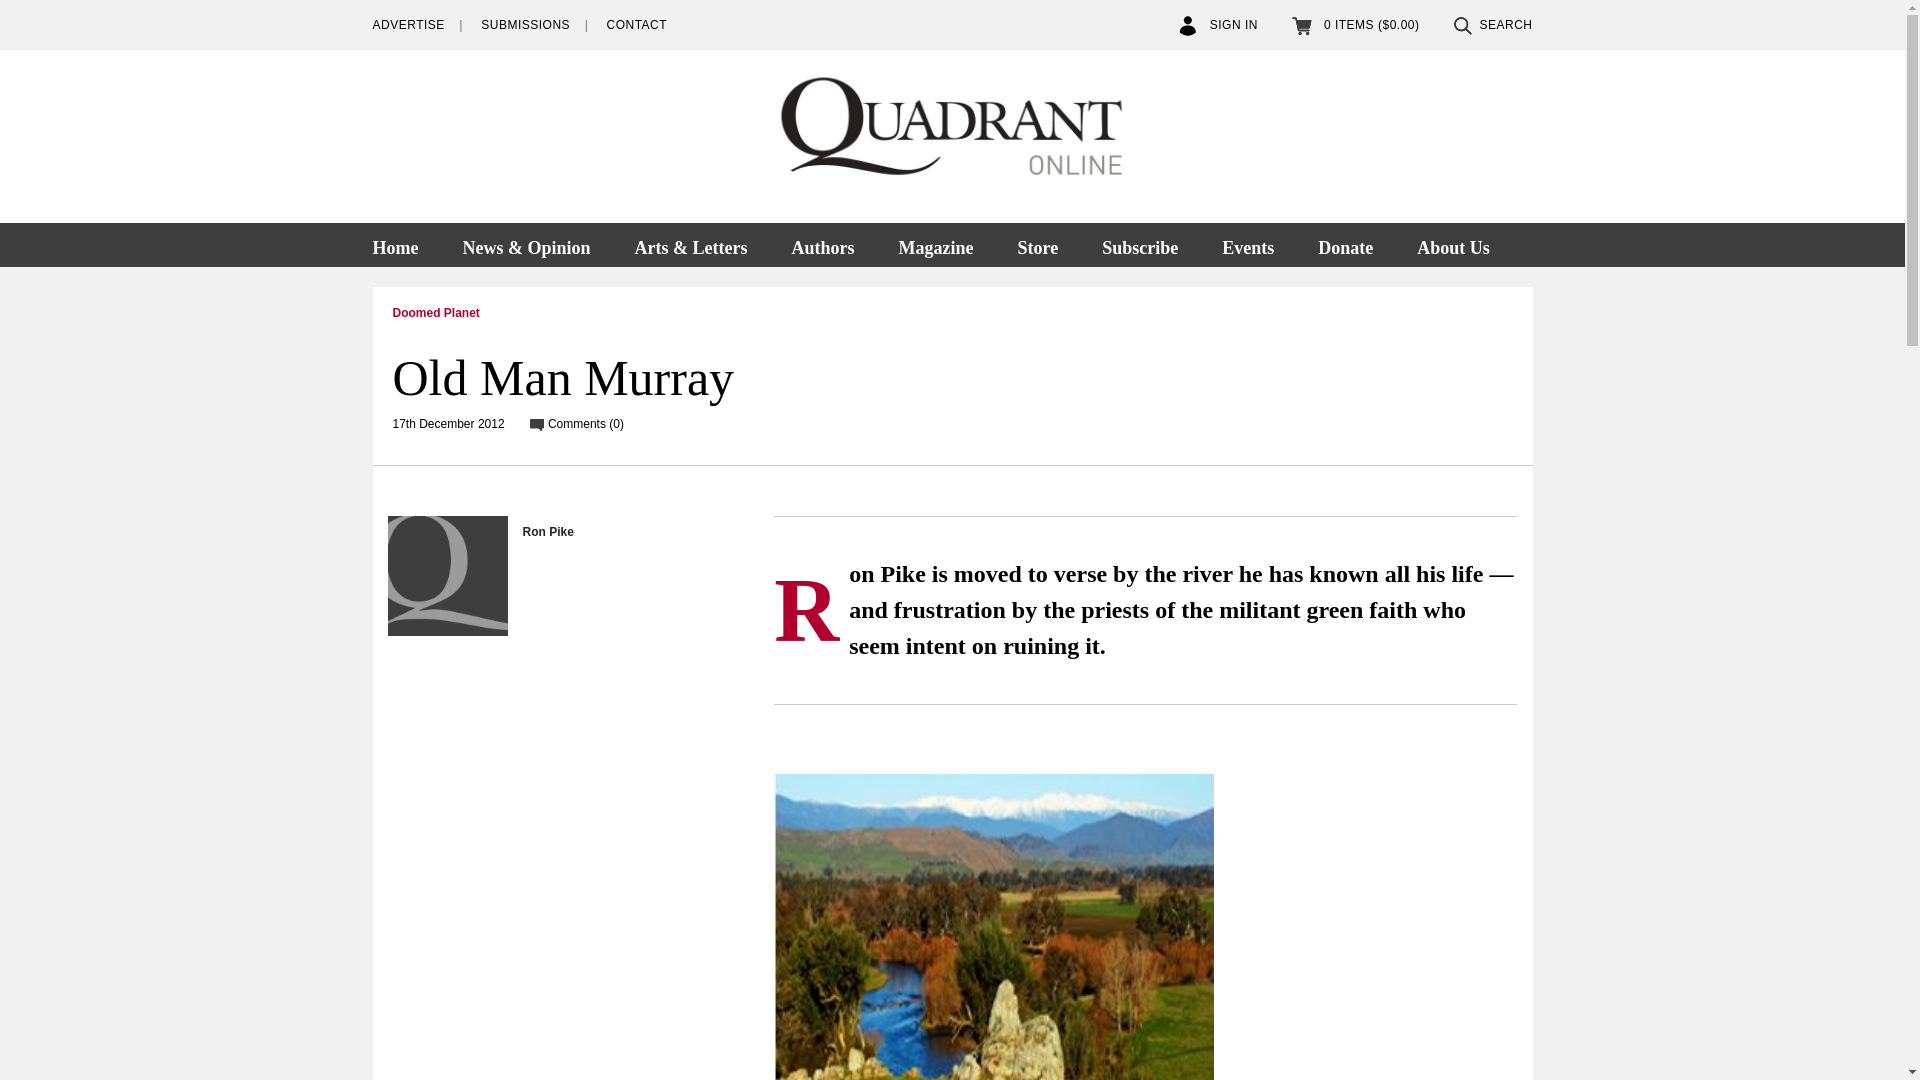 The image size is (1920, 1080). I want to click on Events, so click(1248, 244).